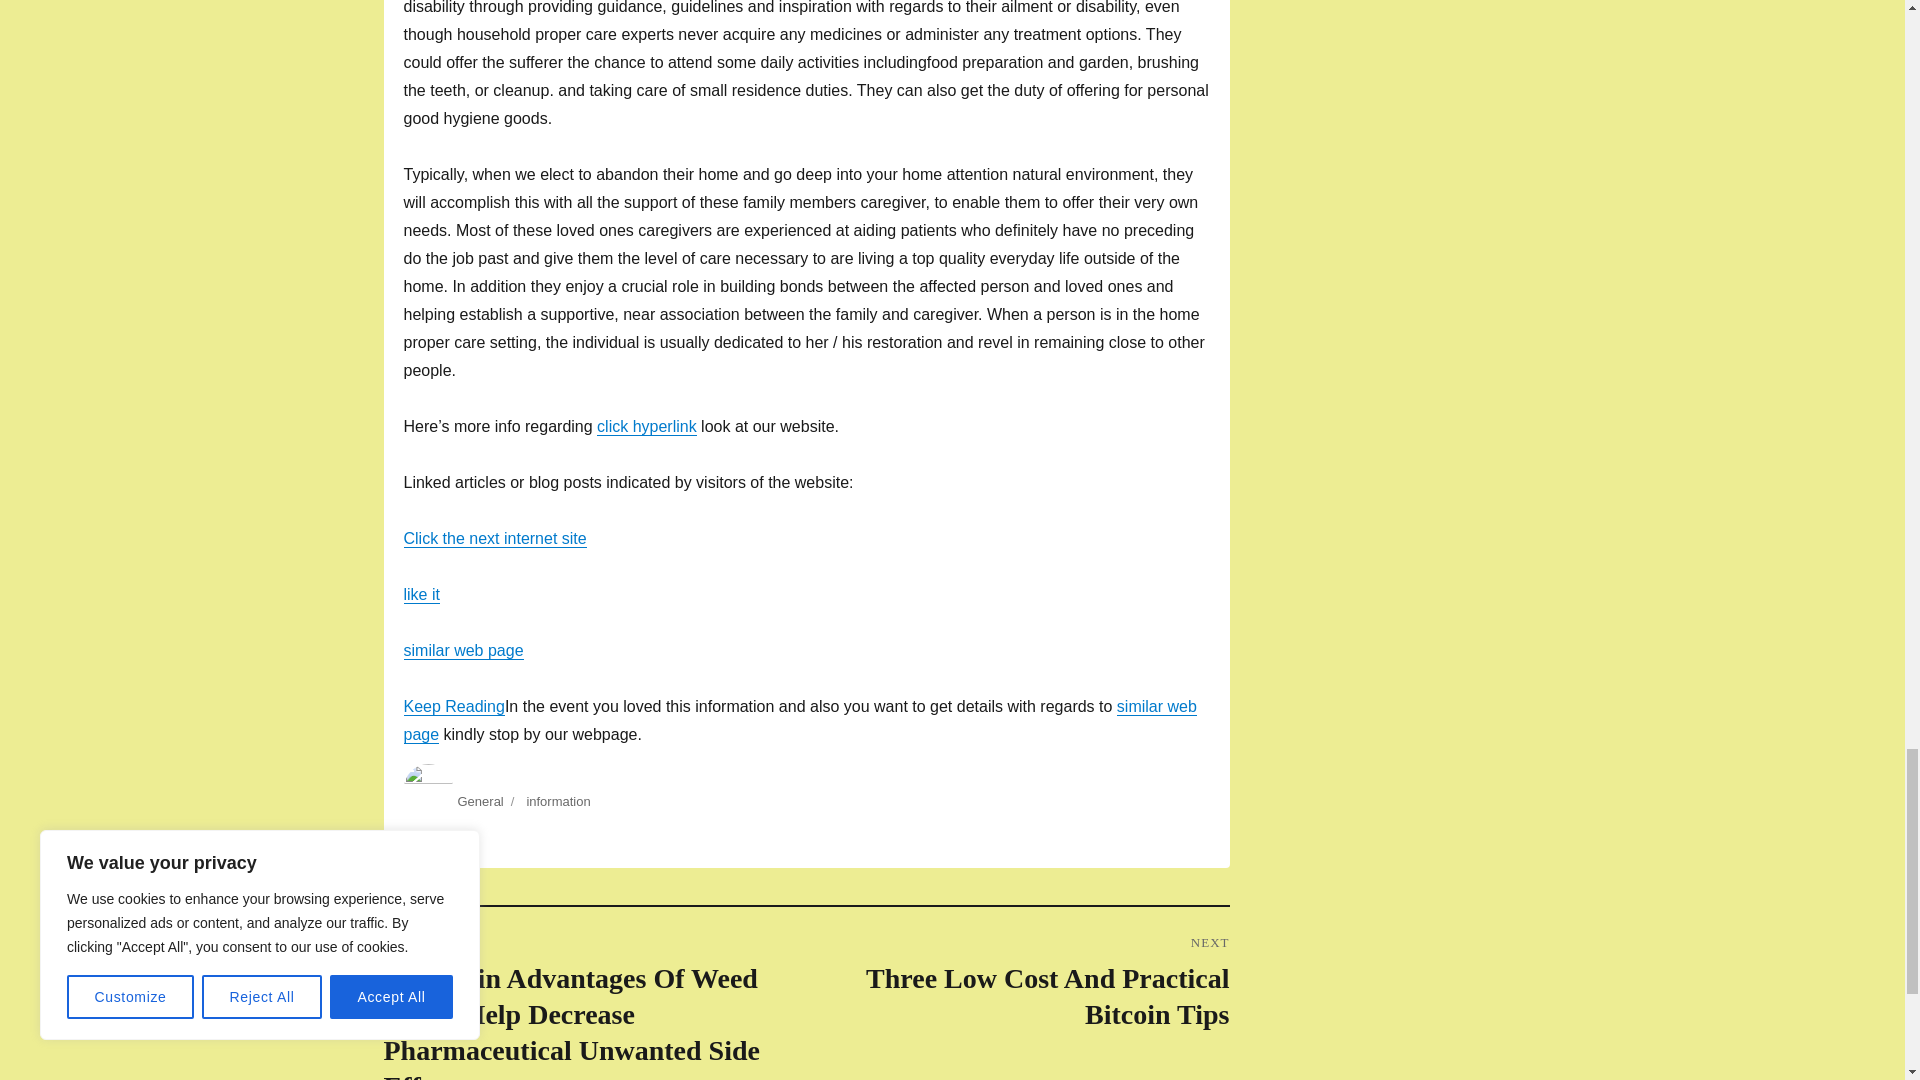 Image resolution: width=1920 pixels, height=1080 pixels. Describe the element at coordinates (464, 650) in the screenshot. I see `similar web page` at that location.